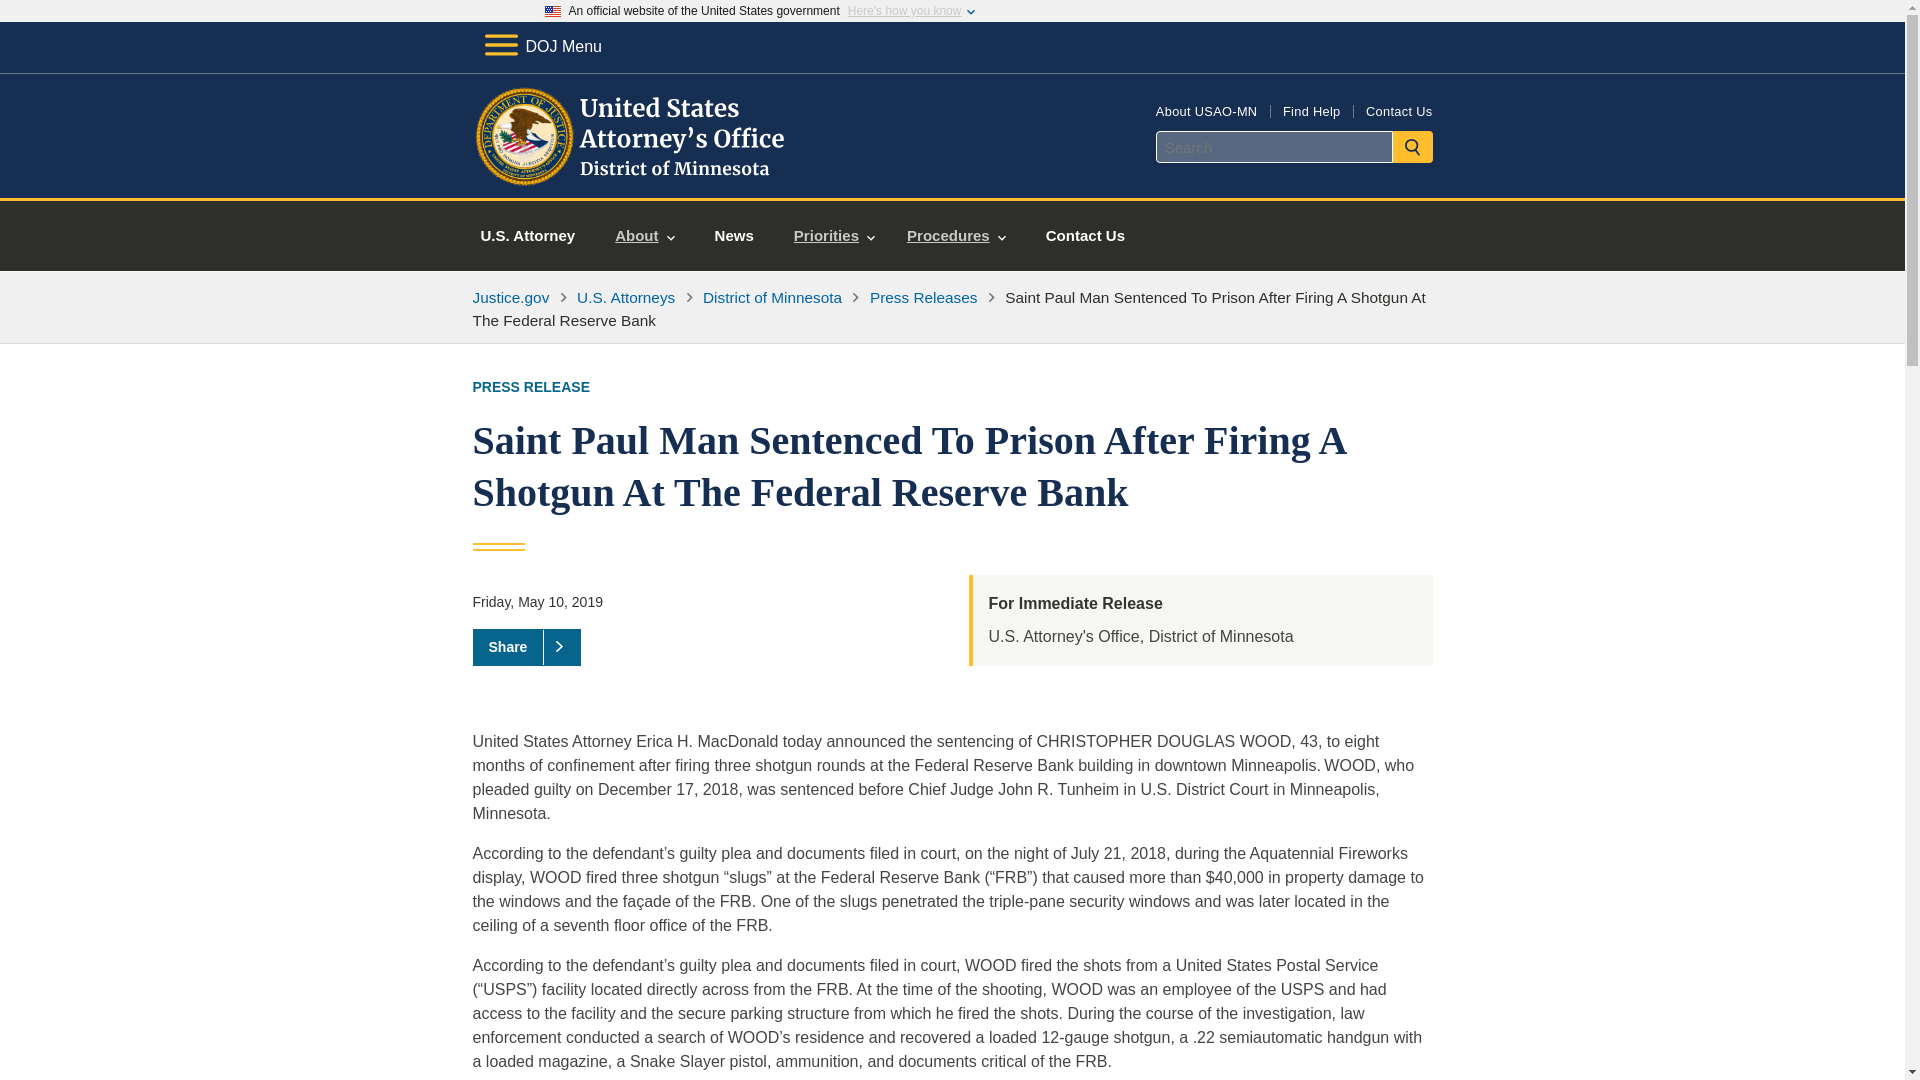  I want to click on Procedures, so click(956, 236).